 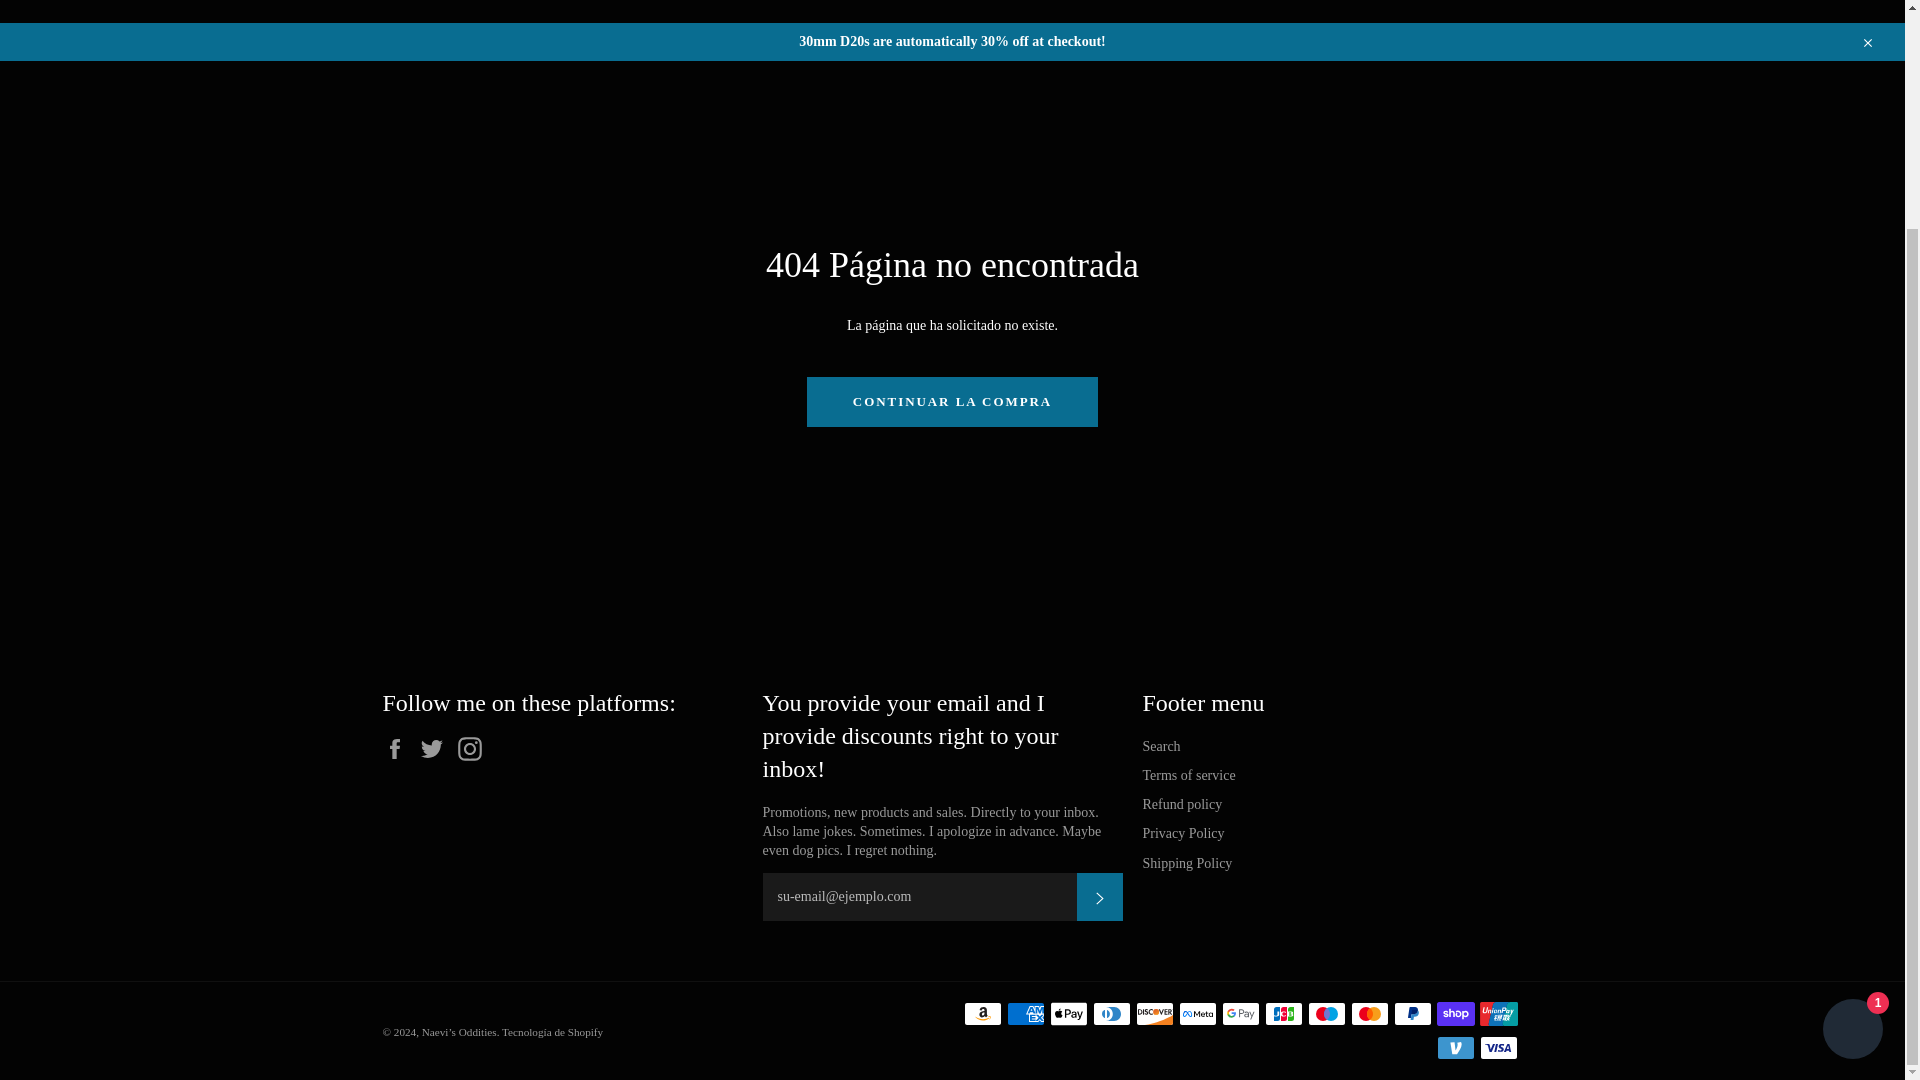 What do you see at coordinates (436, 748) in the screenshot?
I see `Twitter` at bounding box center [436, 748].